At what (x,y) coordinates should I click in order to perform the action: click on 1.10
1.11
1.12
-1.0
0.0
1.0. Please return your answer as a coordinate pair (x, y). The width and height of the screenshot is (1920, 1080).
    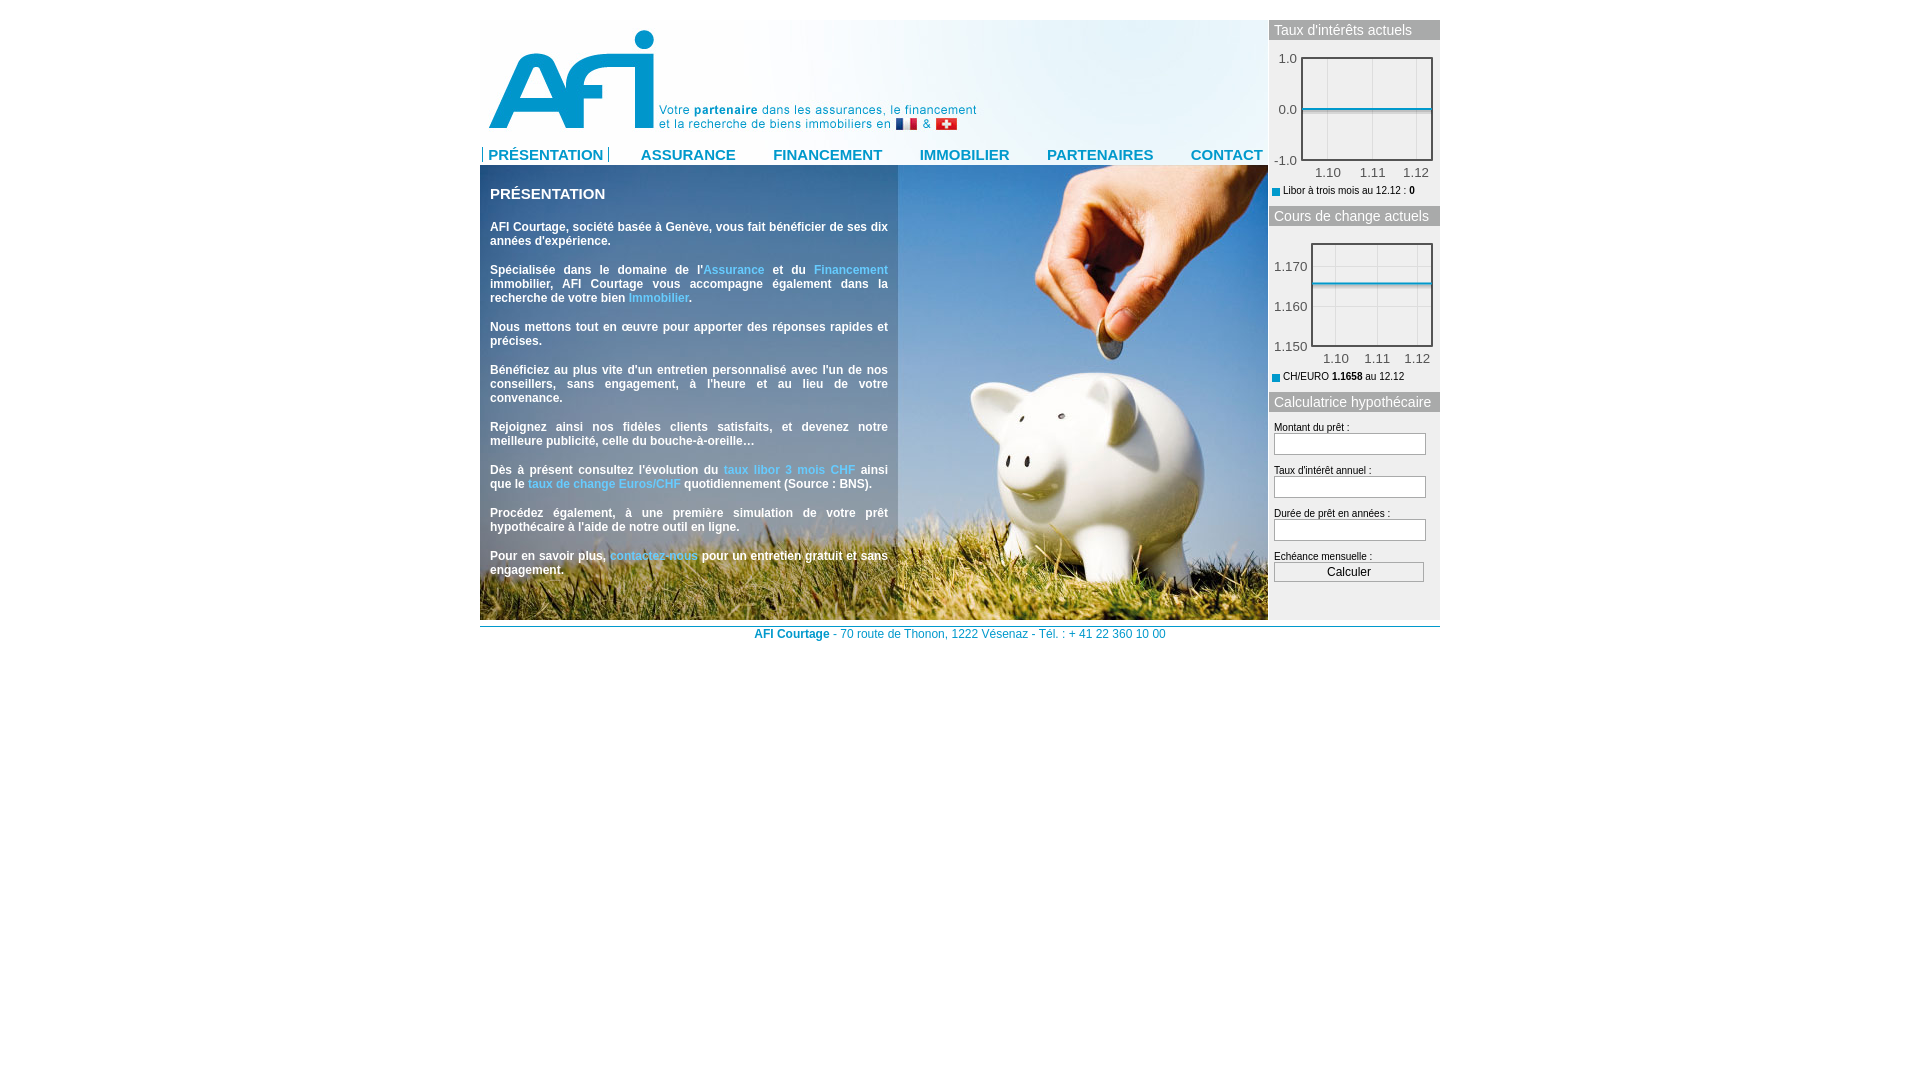
    Looking at the image, I should click on (1354, 115).